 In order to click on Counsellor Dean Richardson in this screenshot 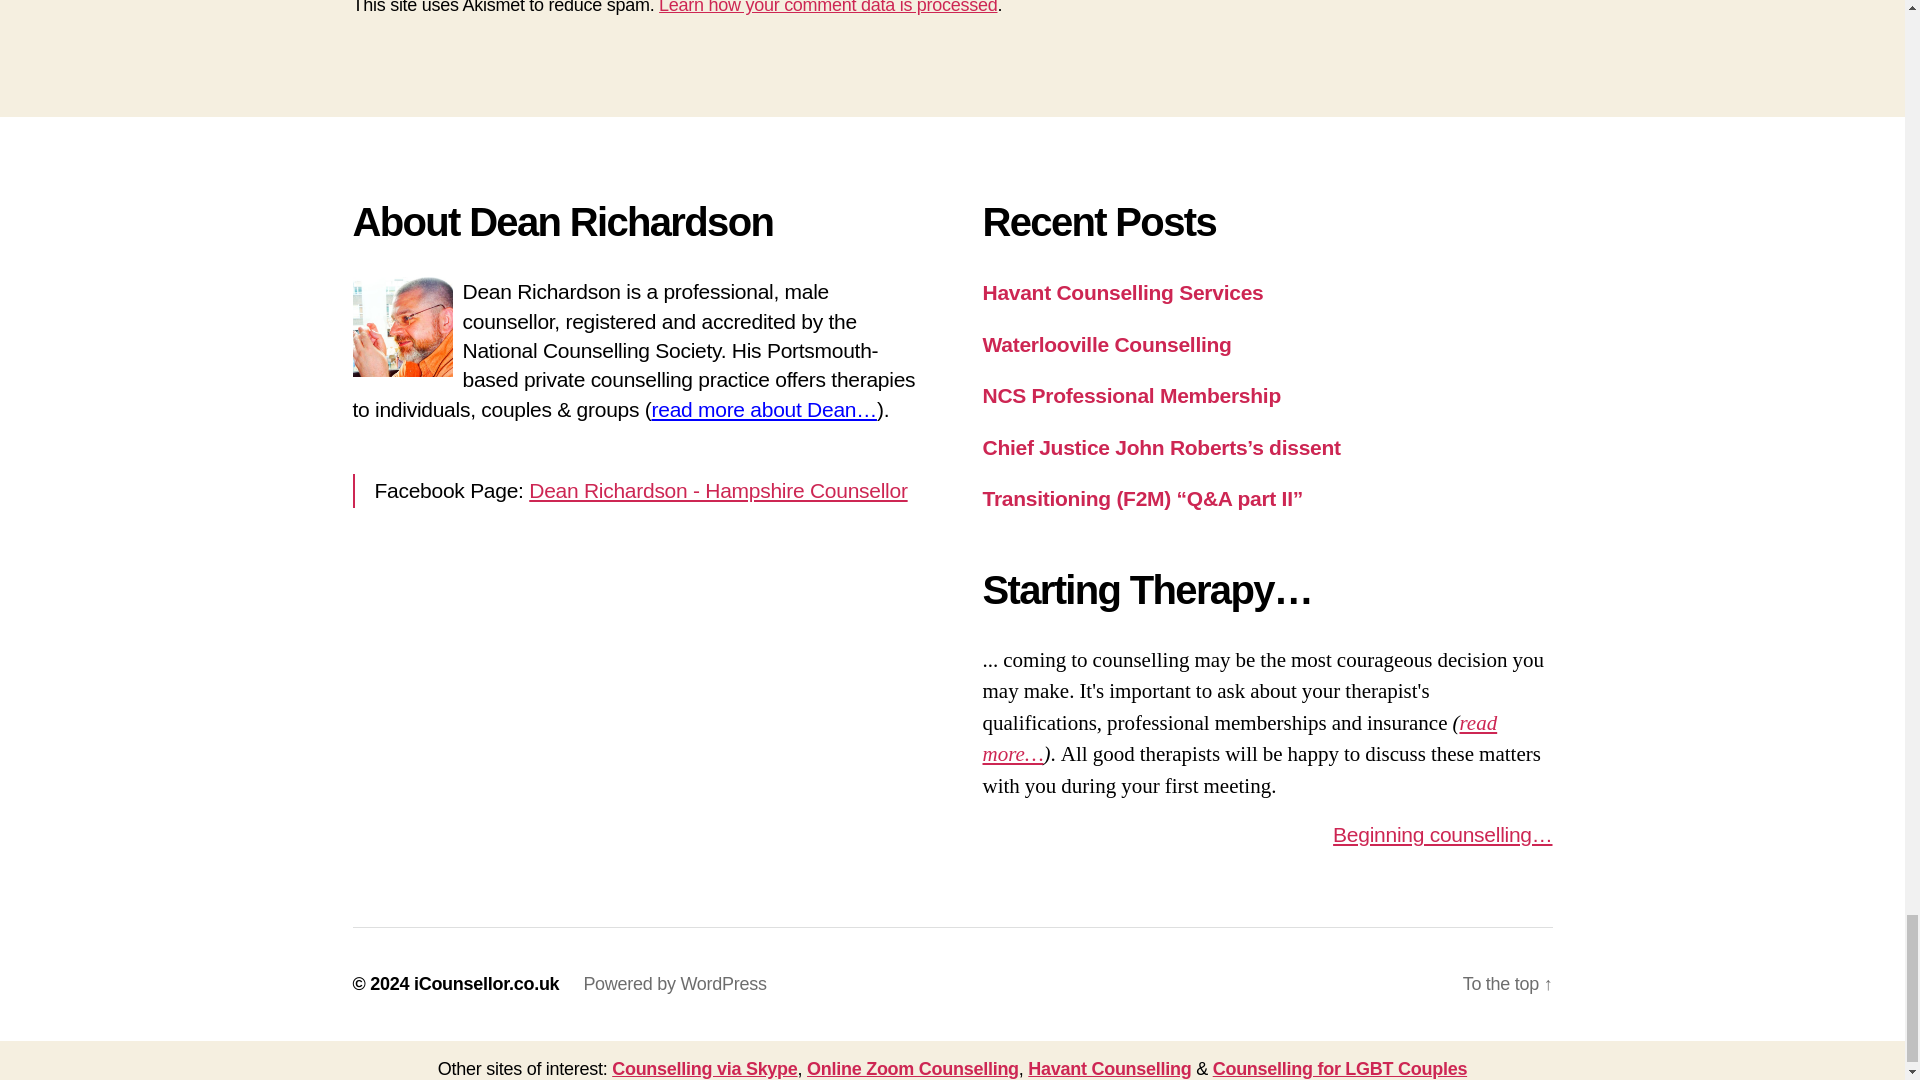, I will do `click(764, 410)`.